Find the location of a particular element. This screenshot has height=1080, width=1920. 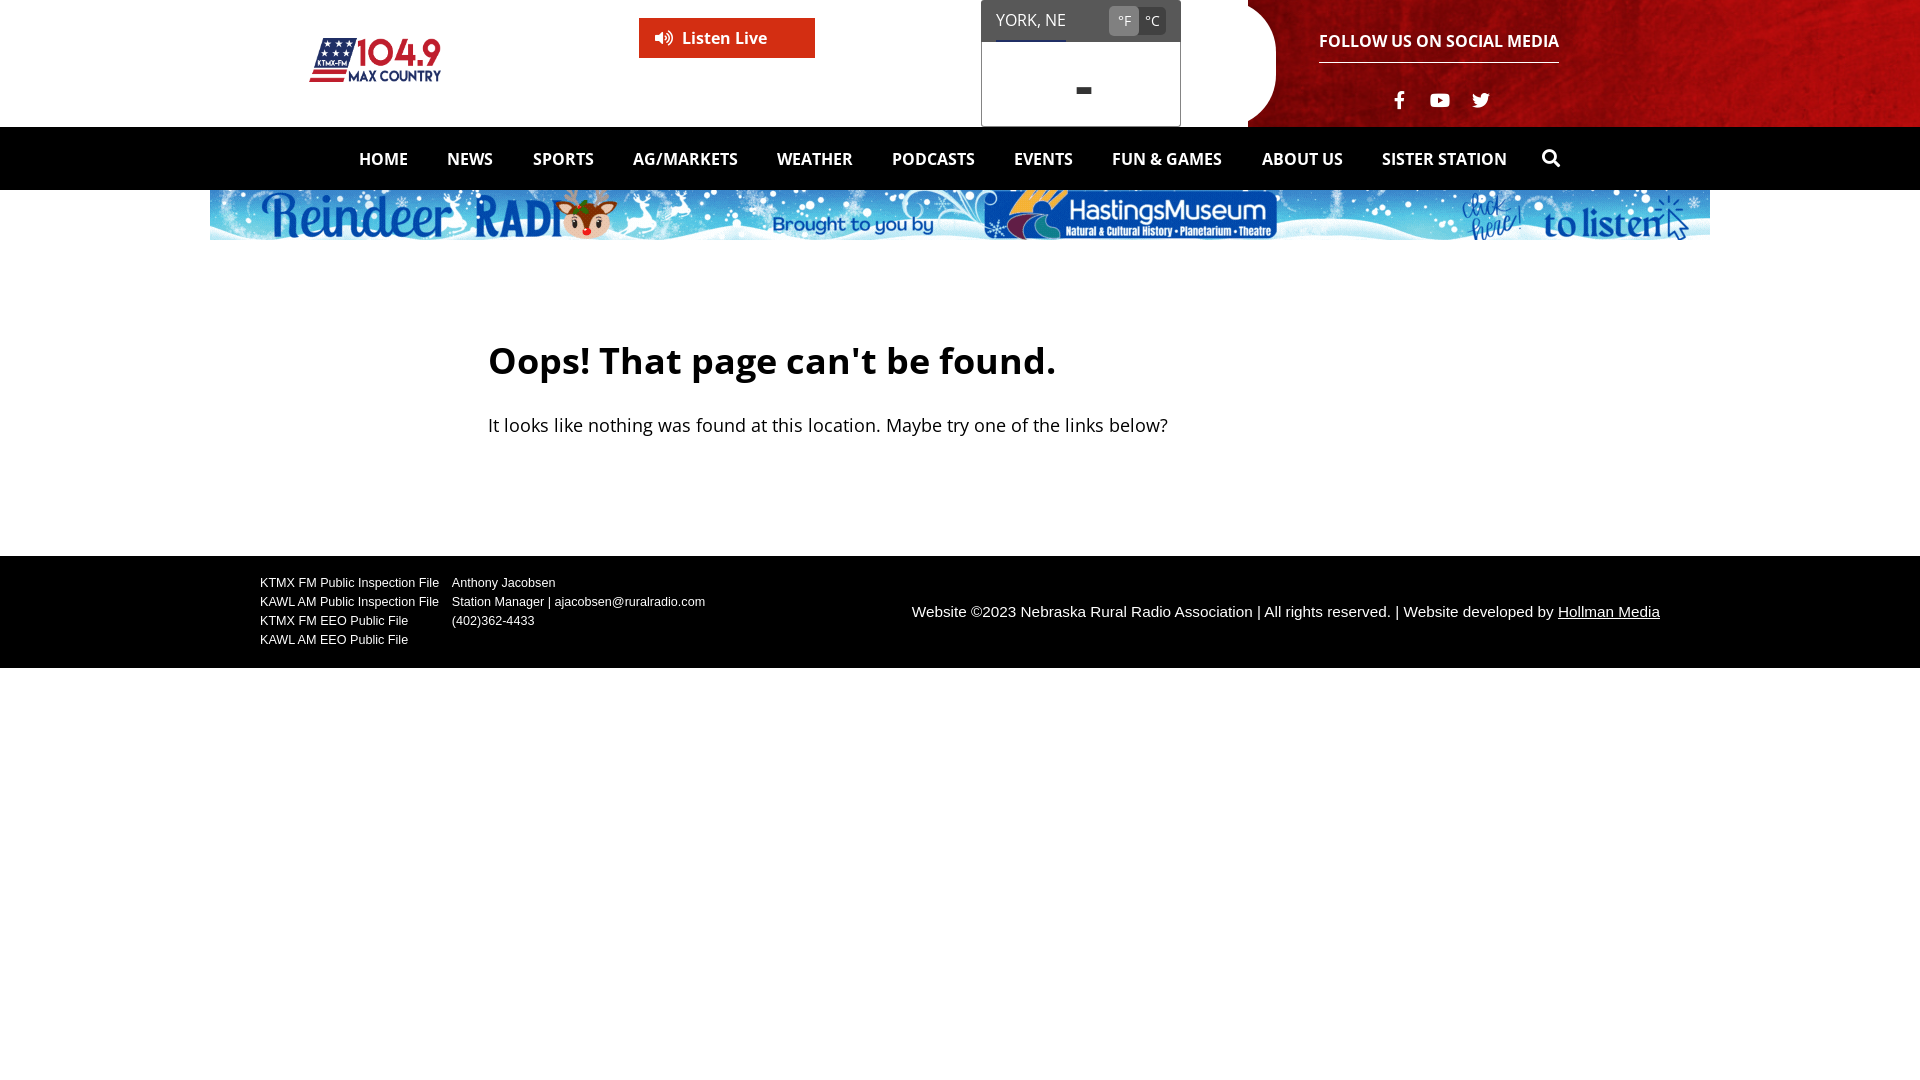

KAWL AM EEO Public File is located at coordinates (334, 640).